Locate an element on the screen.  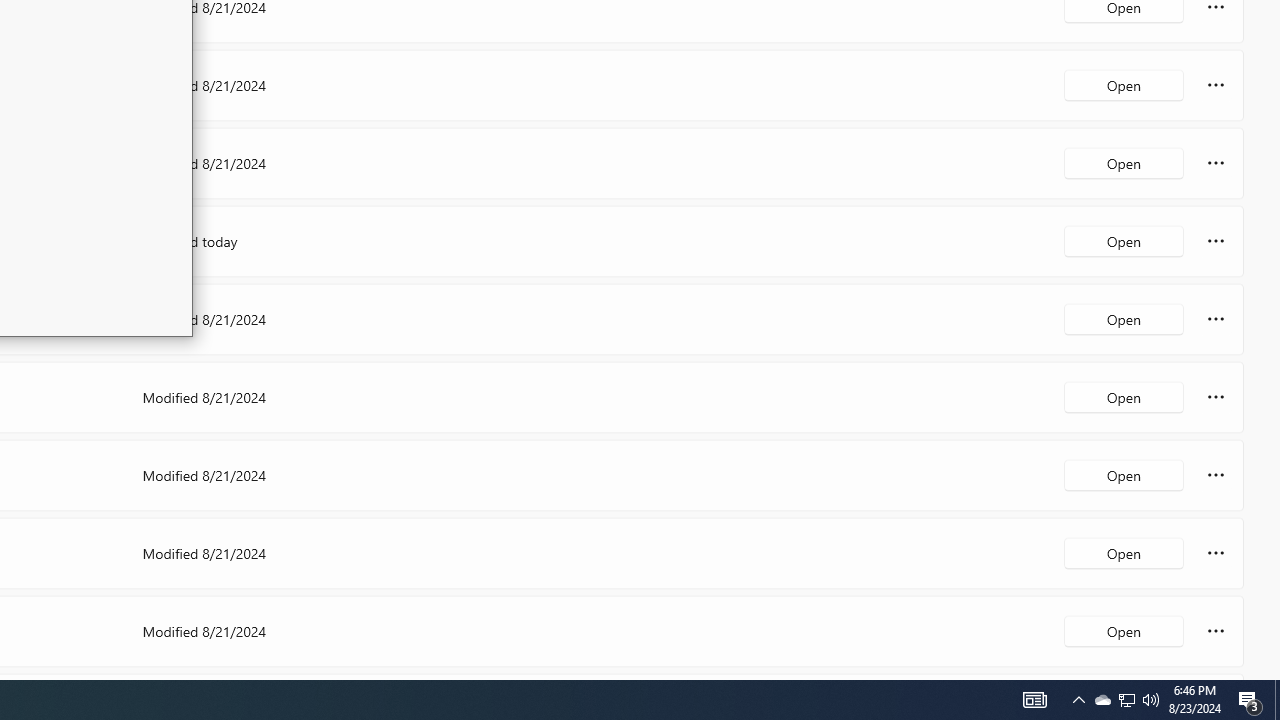
Show desktop is located at coordinates (1250, 700).